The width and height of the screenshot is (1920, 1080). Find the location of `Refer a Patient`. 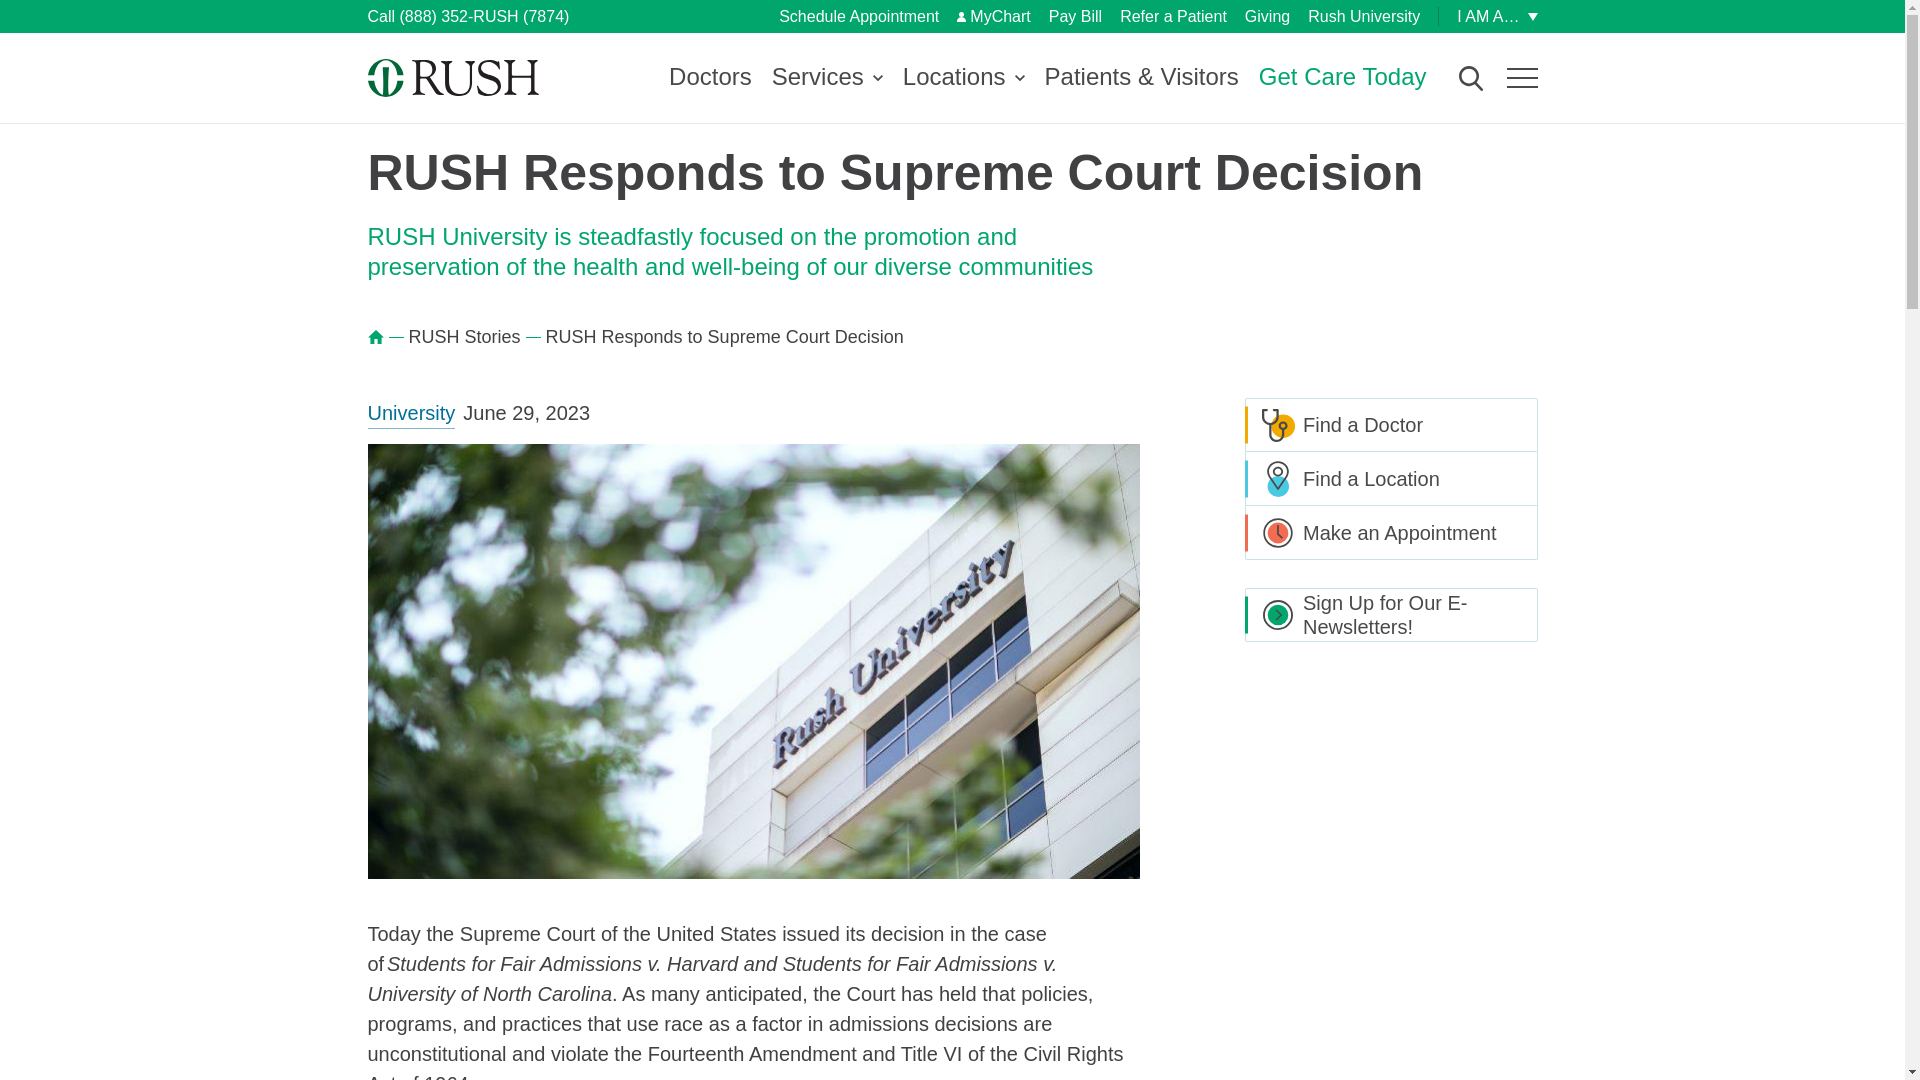

Refer a Patient is located at coordinates (1172, 16).